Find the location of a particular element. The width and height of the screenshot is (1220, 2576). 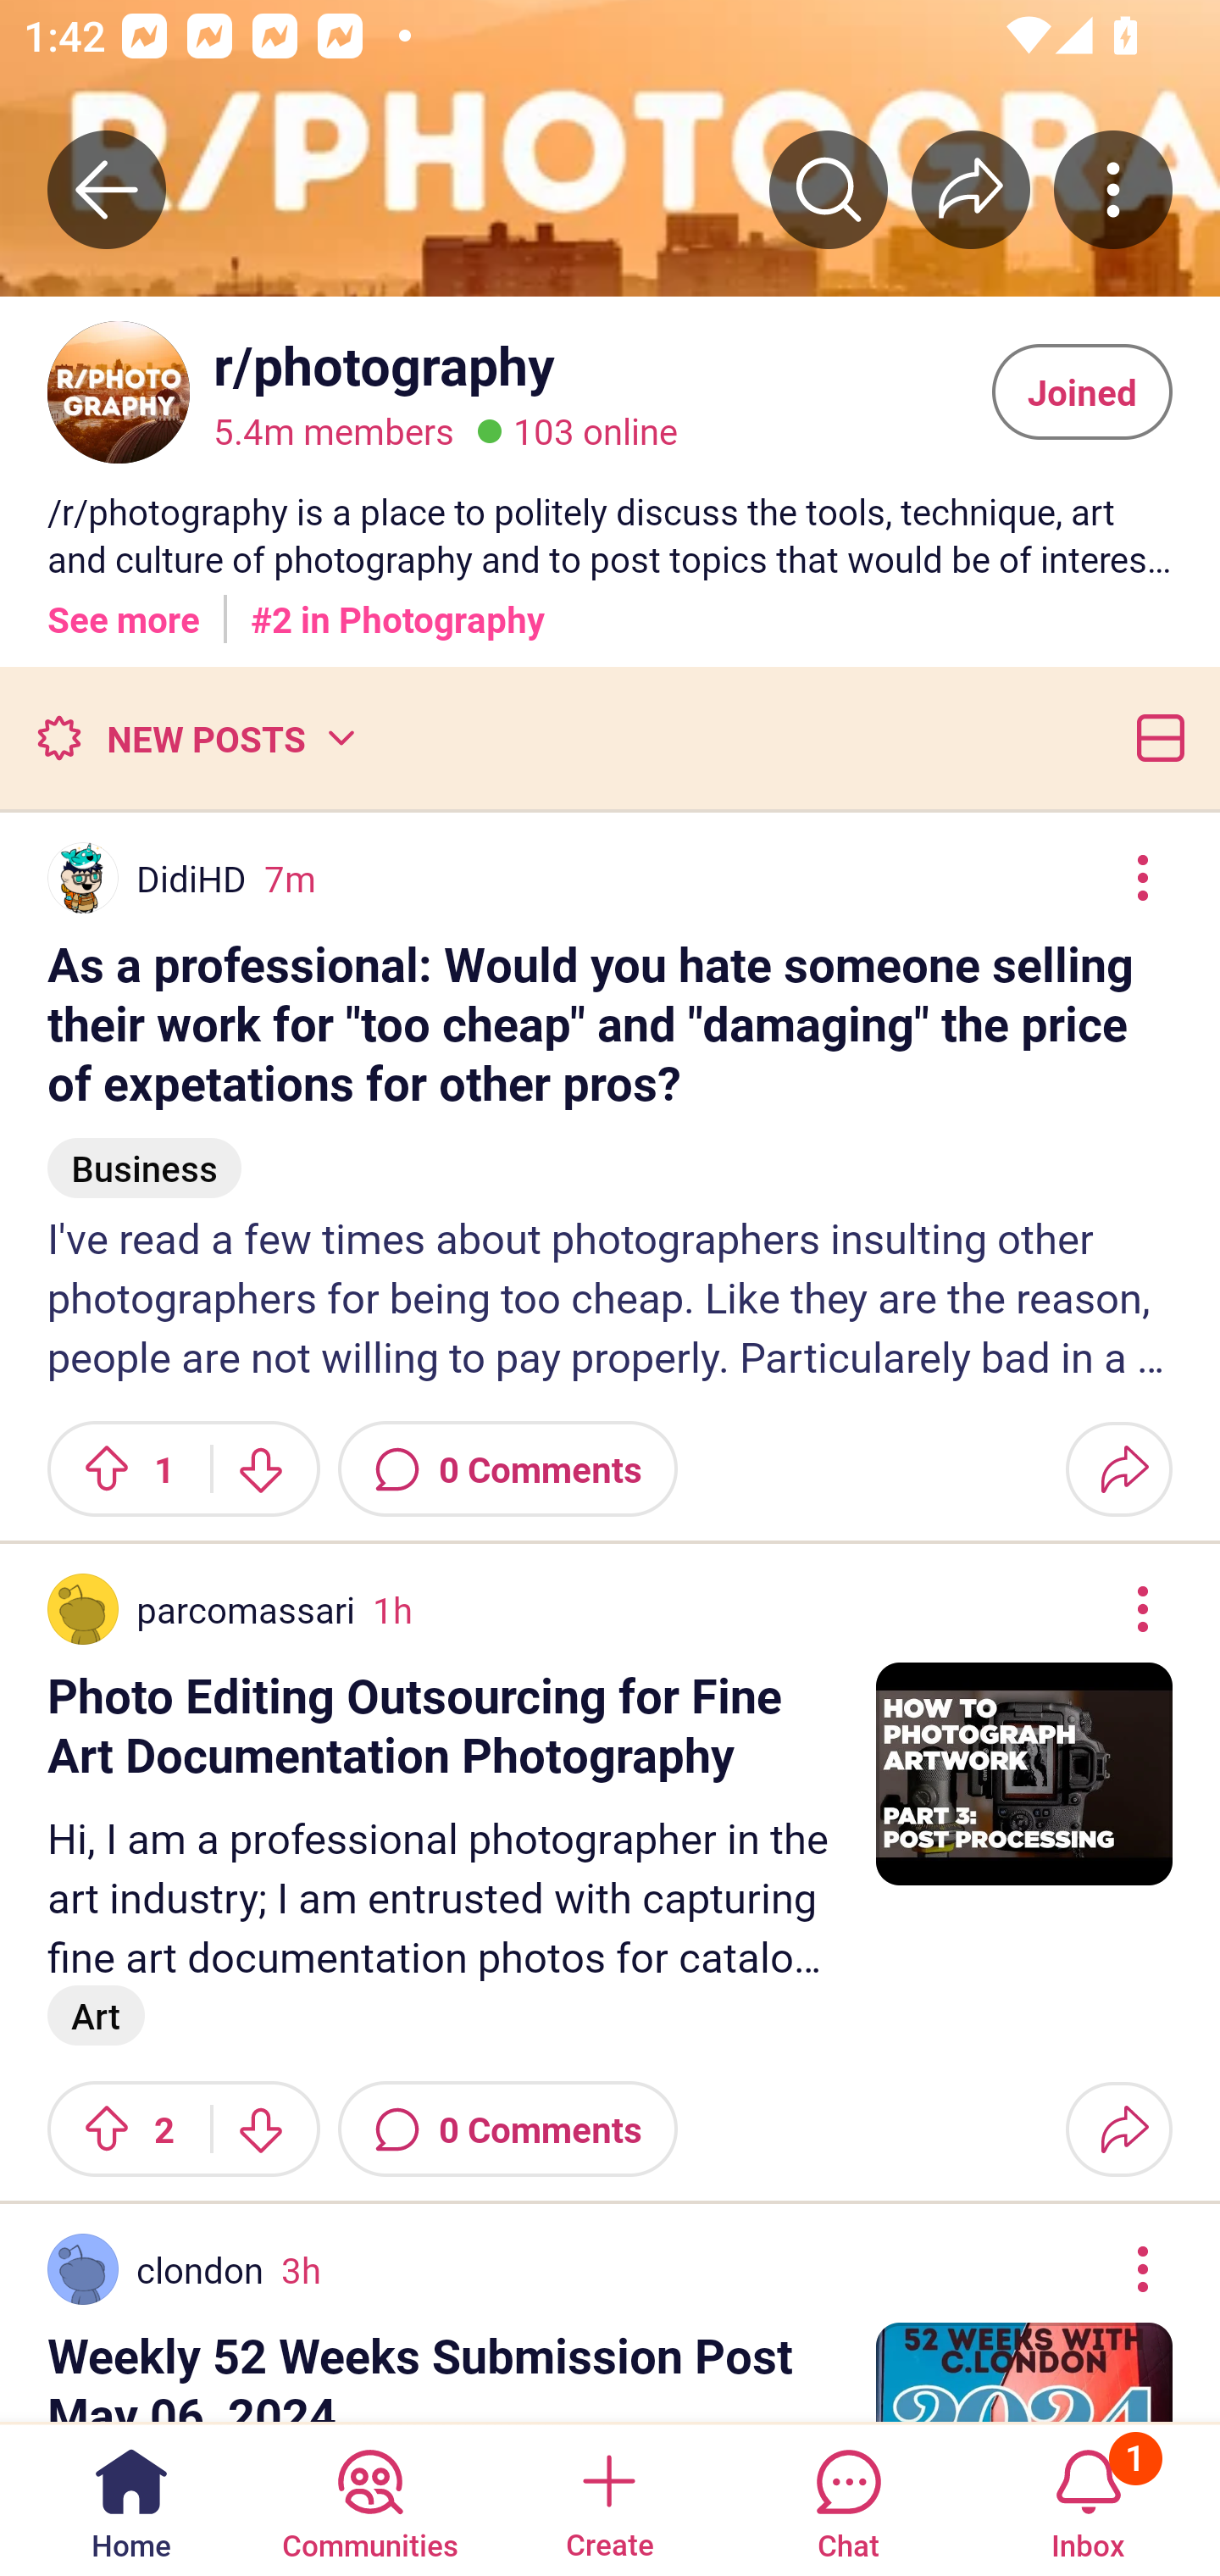

Share r/﻿photography is located at coordinates (971, 189).